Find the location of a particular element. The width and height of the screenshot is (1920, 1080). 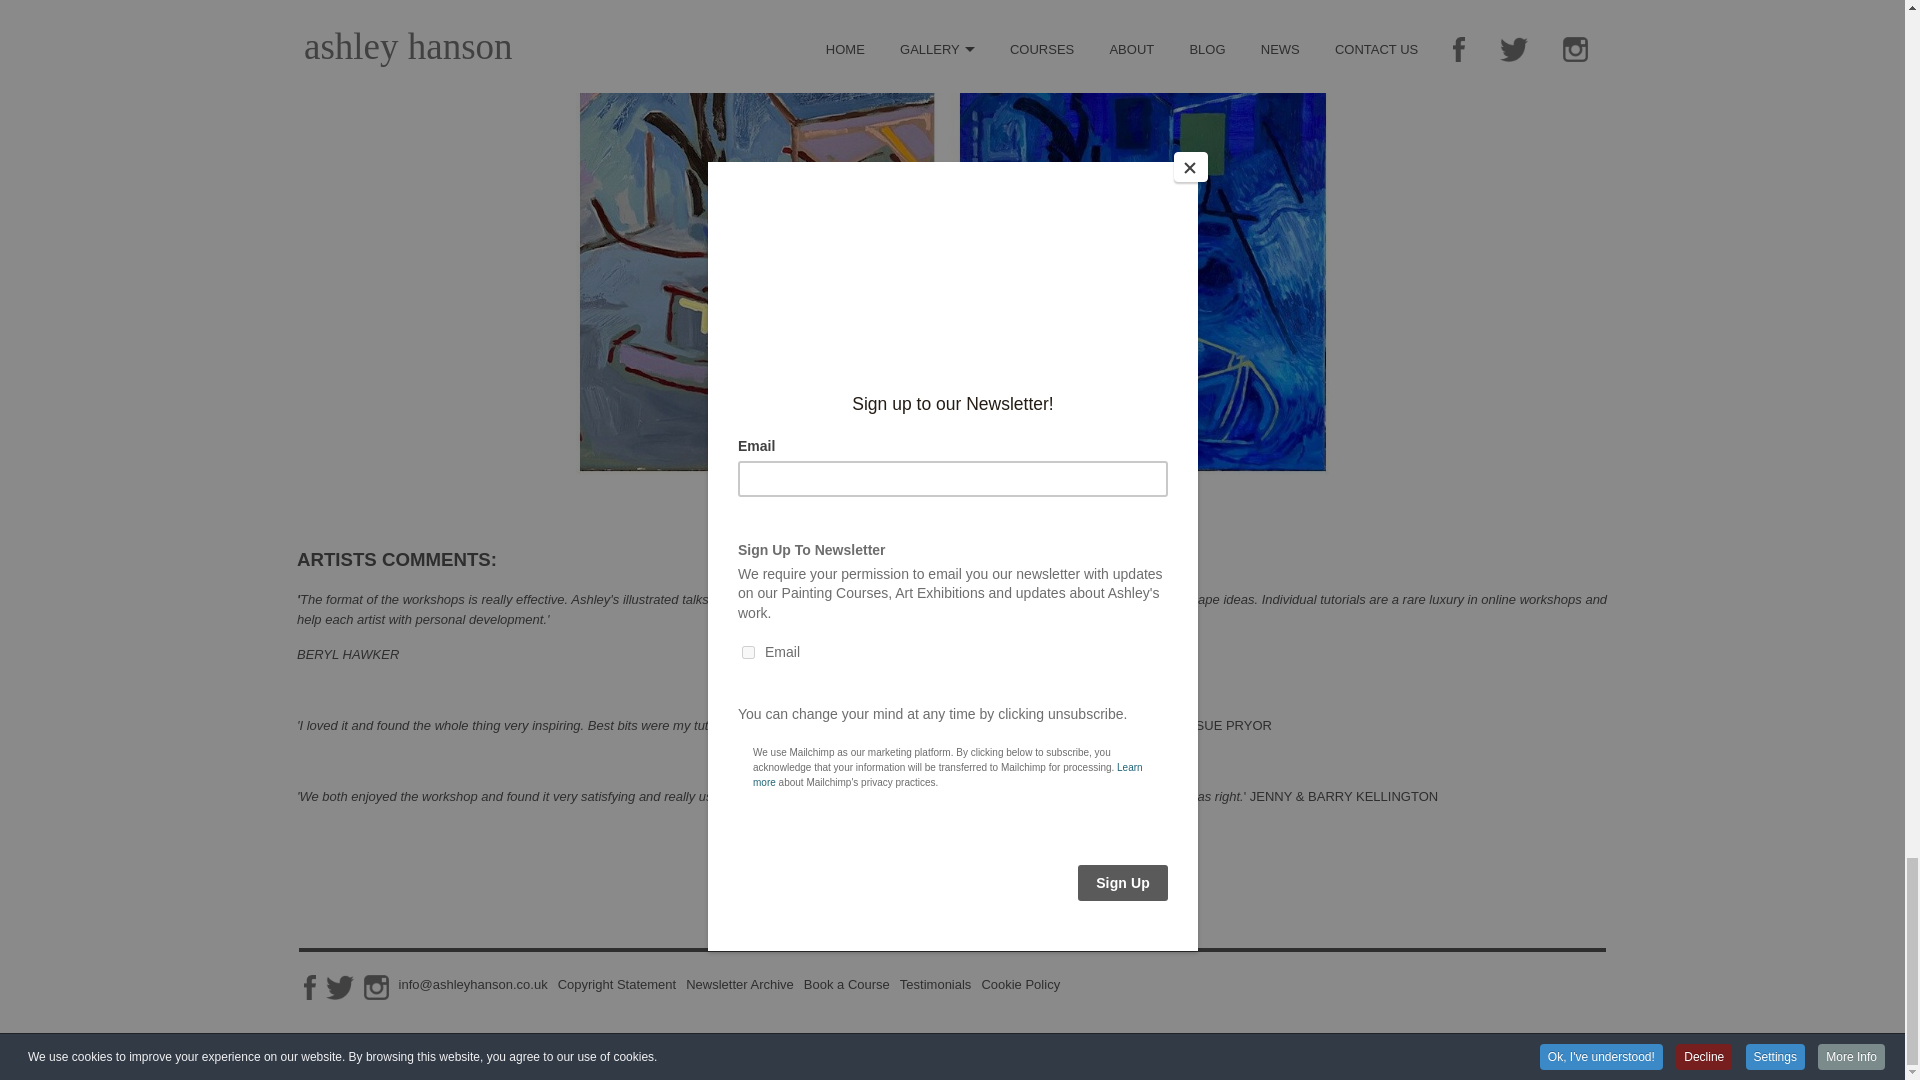

Book a Course is located at coordinates (847, 984).